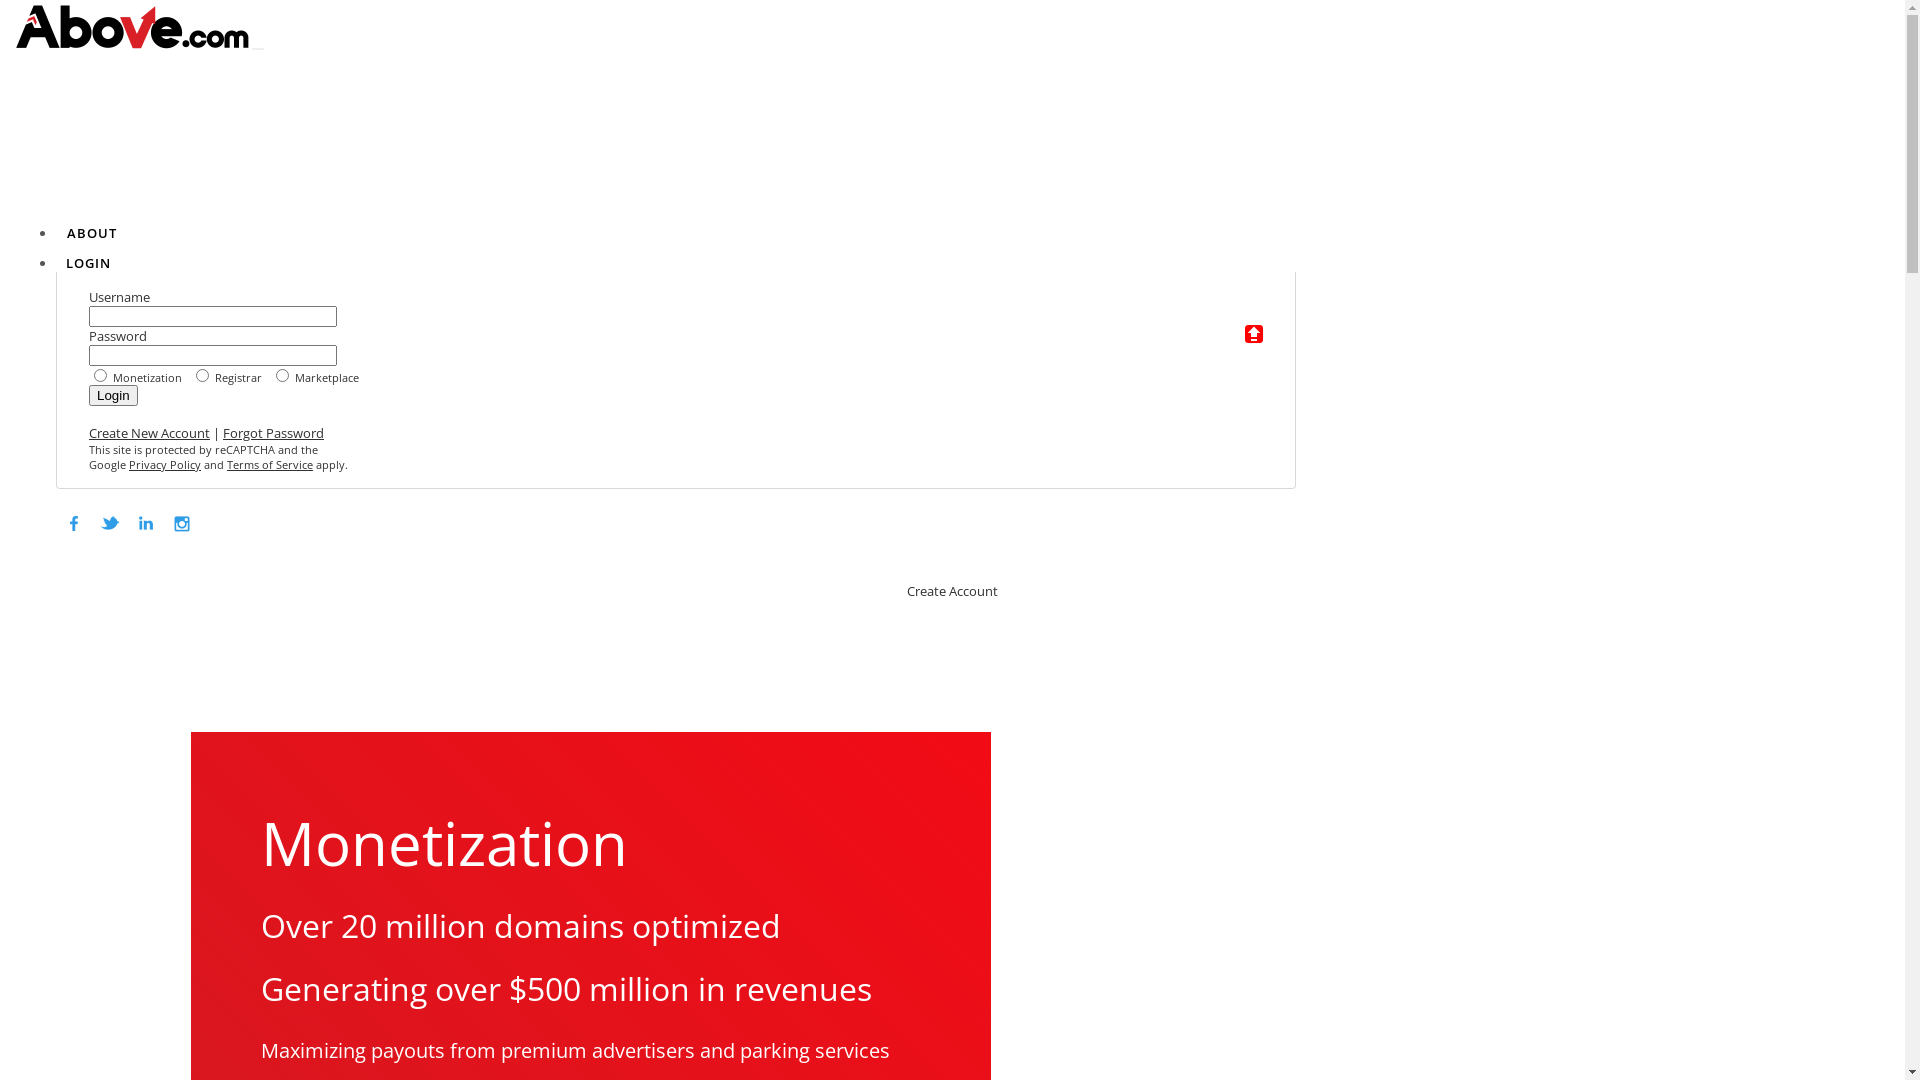  I want to click on Forgot Password, so click(274, 433).